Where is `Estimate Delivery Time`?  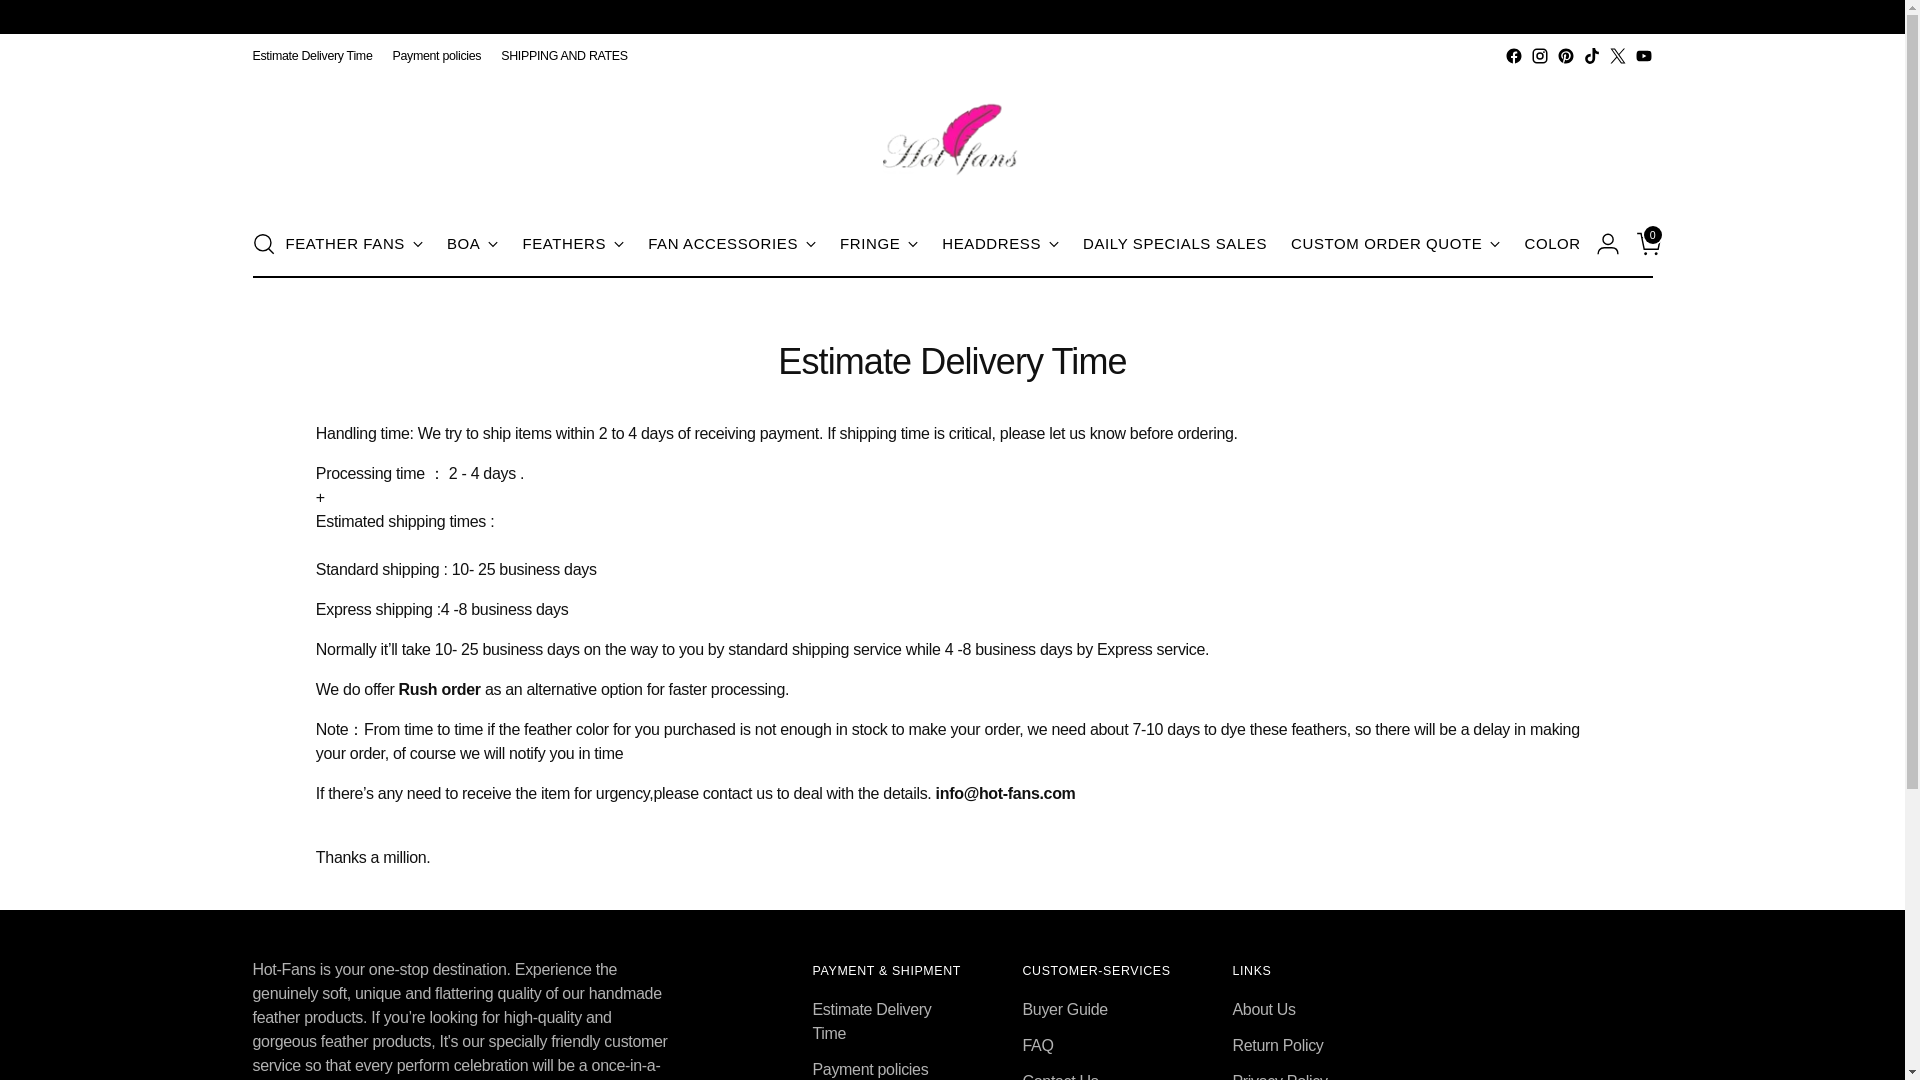 Estimate Delivery Time is located at coordinates (312, 55).